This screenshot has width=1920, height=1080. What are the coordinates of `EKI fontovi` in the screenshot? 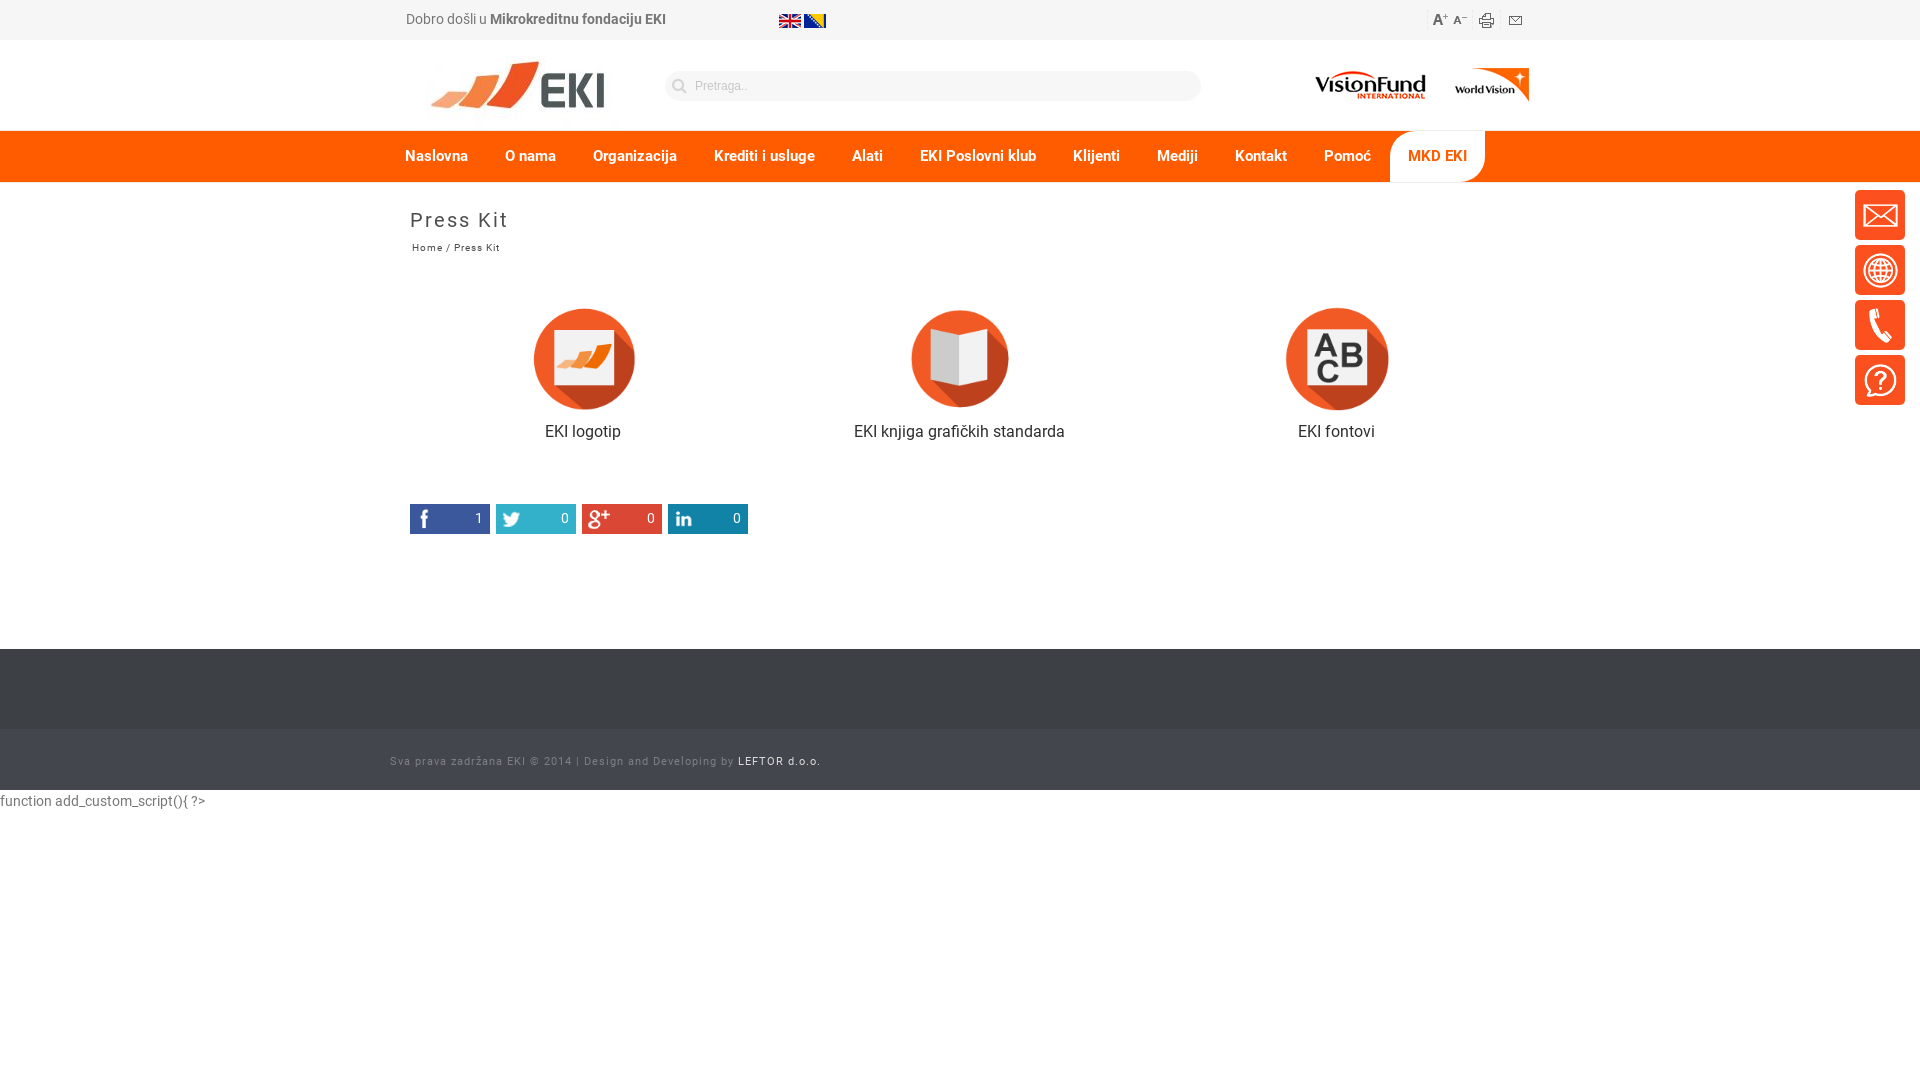 It's located at (1336, 358).